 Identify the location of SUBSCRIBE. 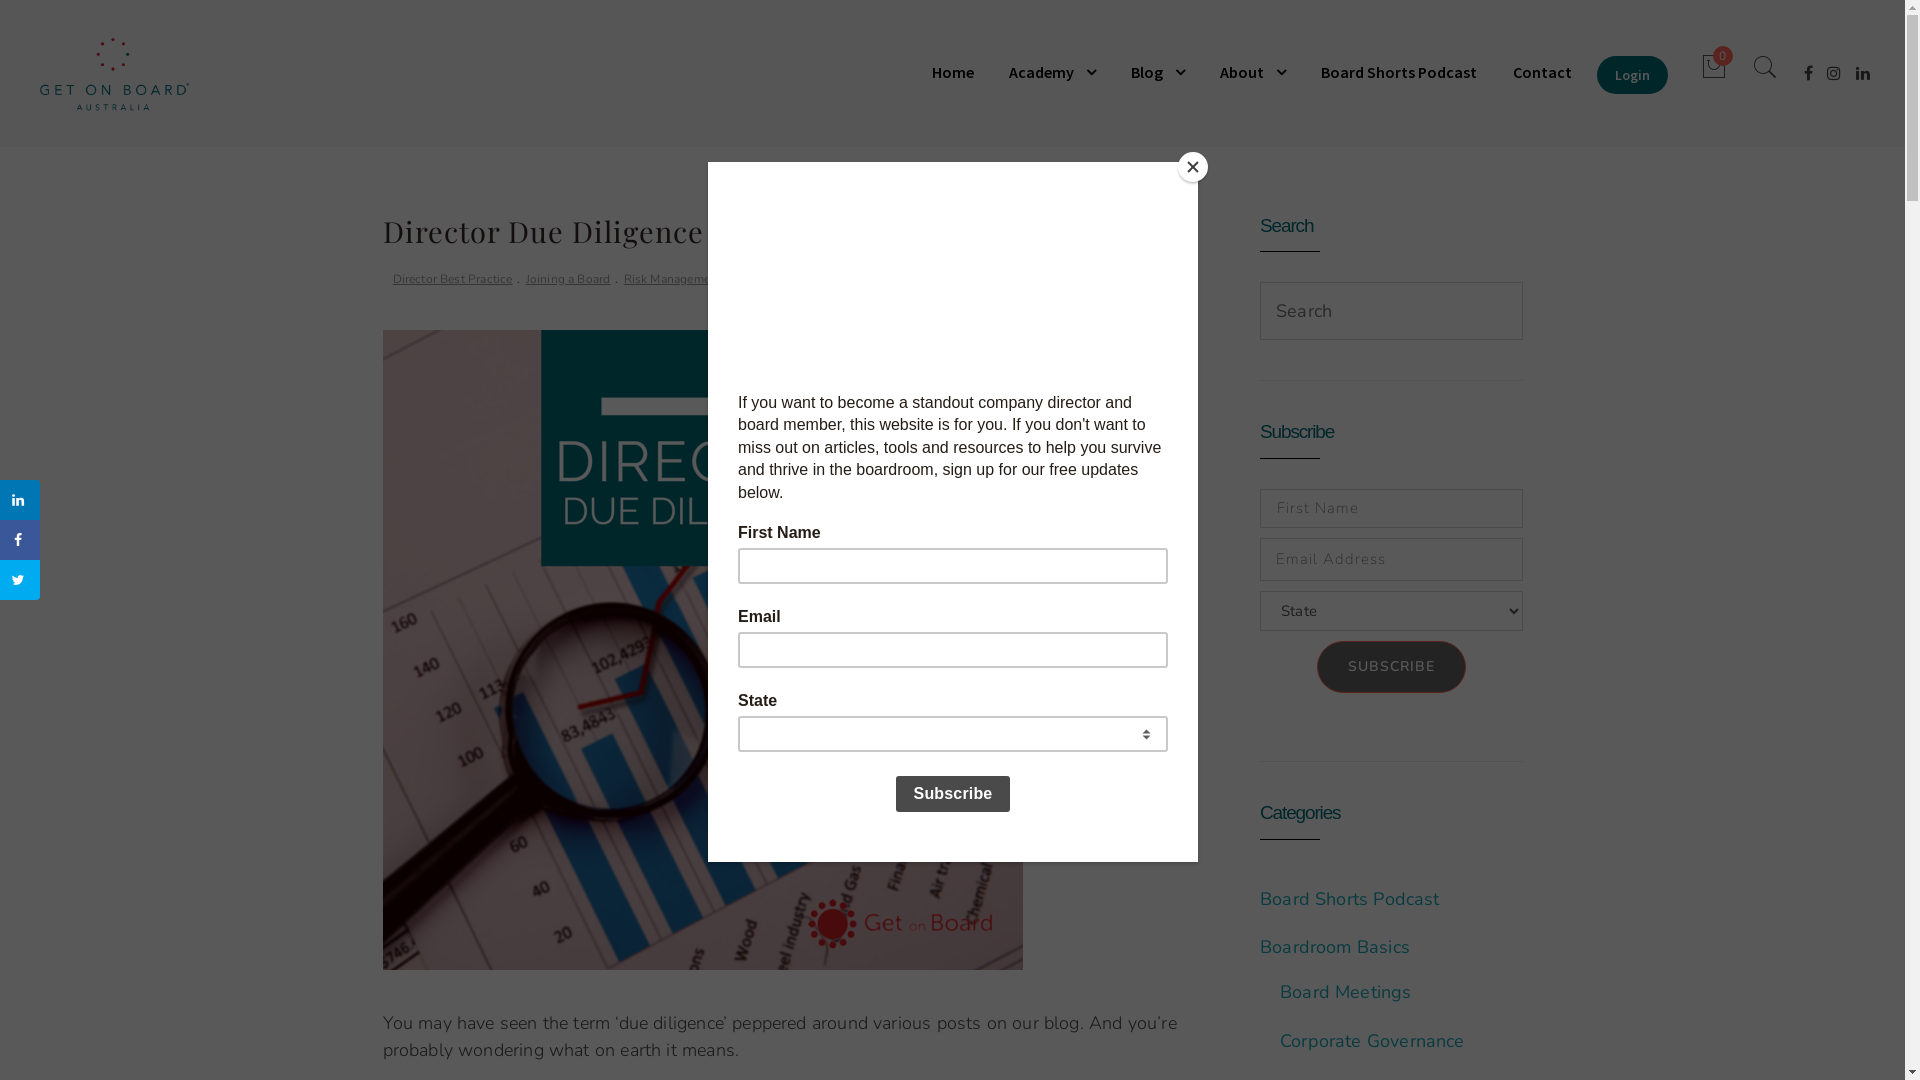
(1392, 667).